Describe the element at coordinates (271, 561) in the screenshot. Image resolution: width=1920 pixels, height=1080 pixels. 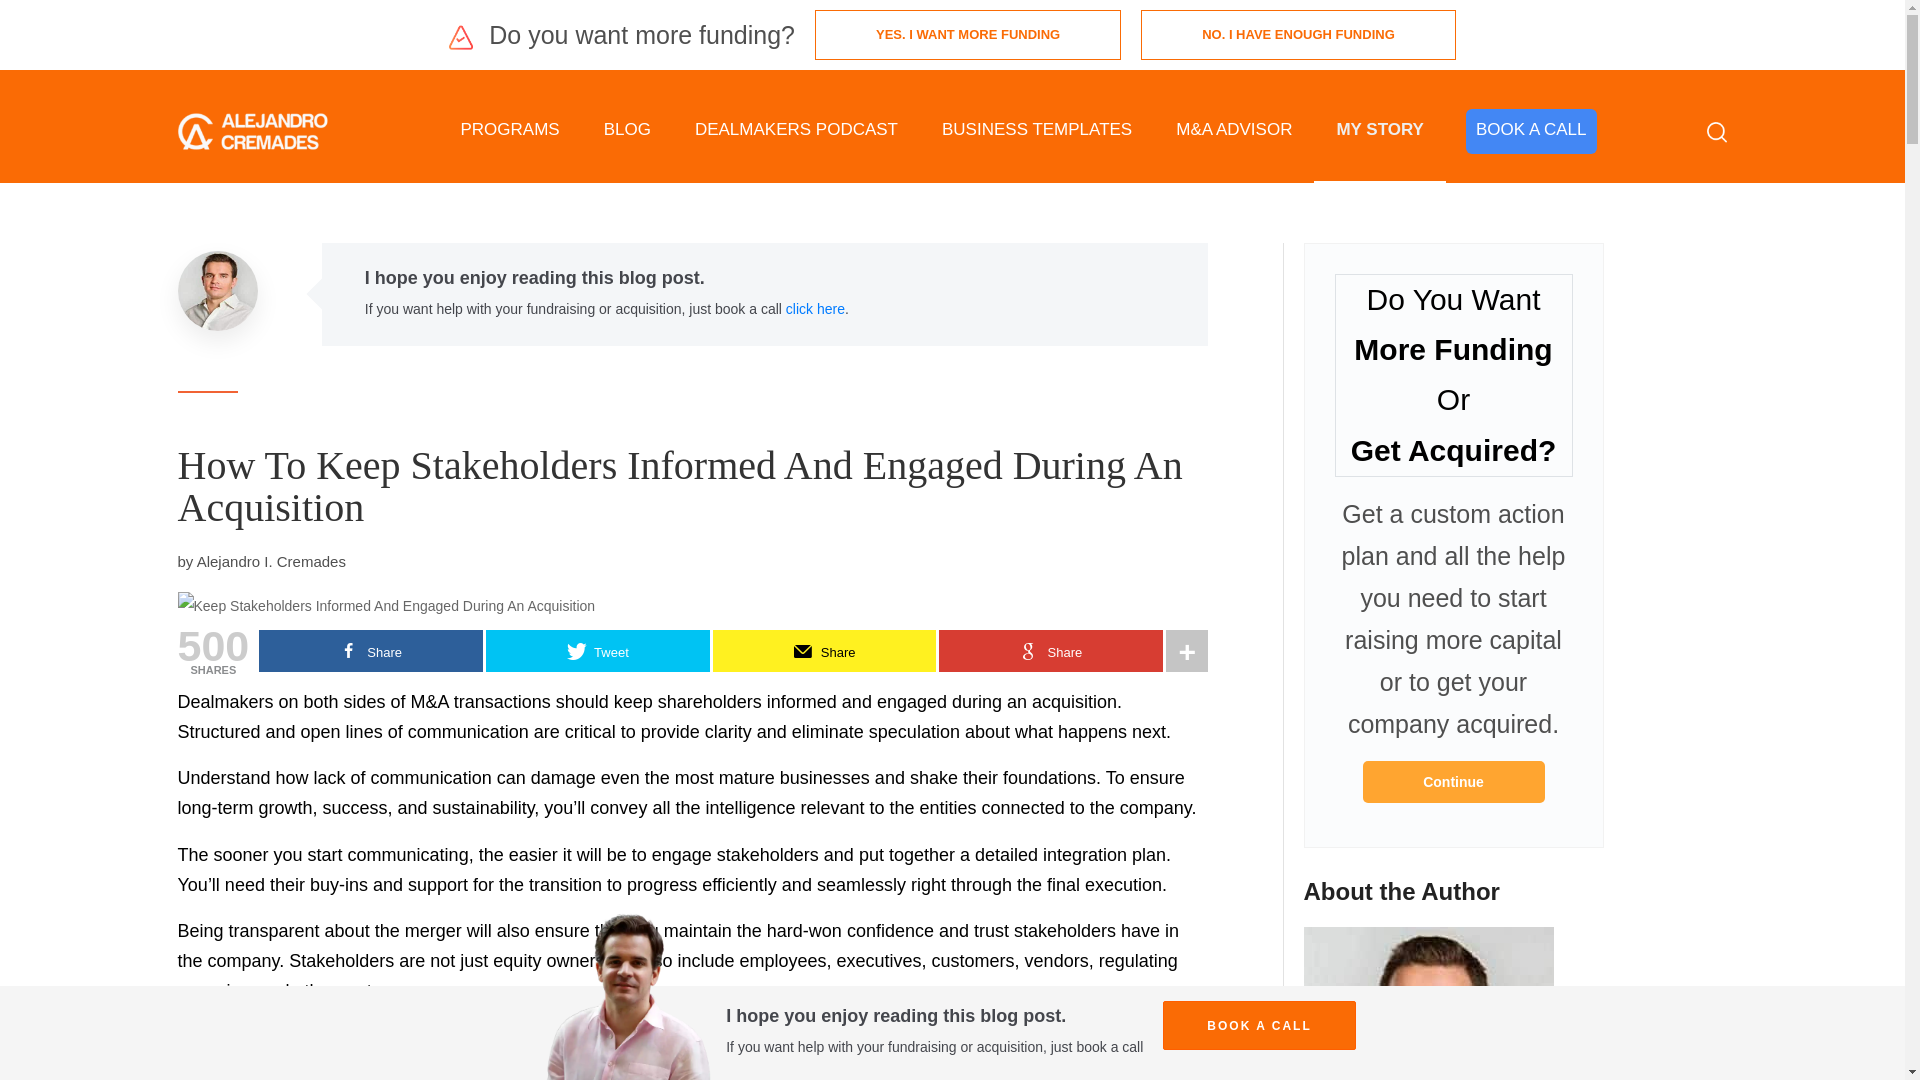
I see `Alejandro I. Cremades` at that location.